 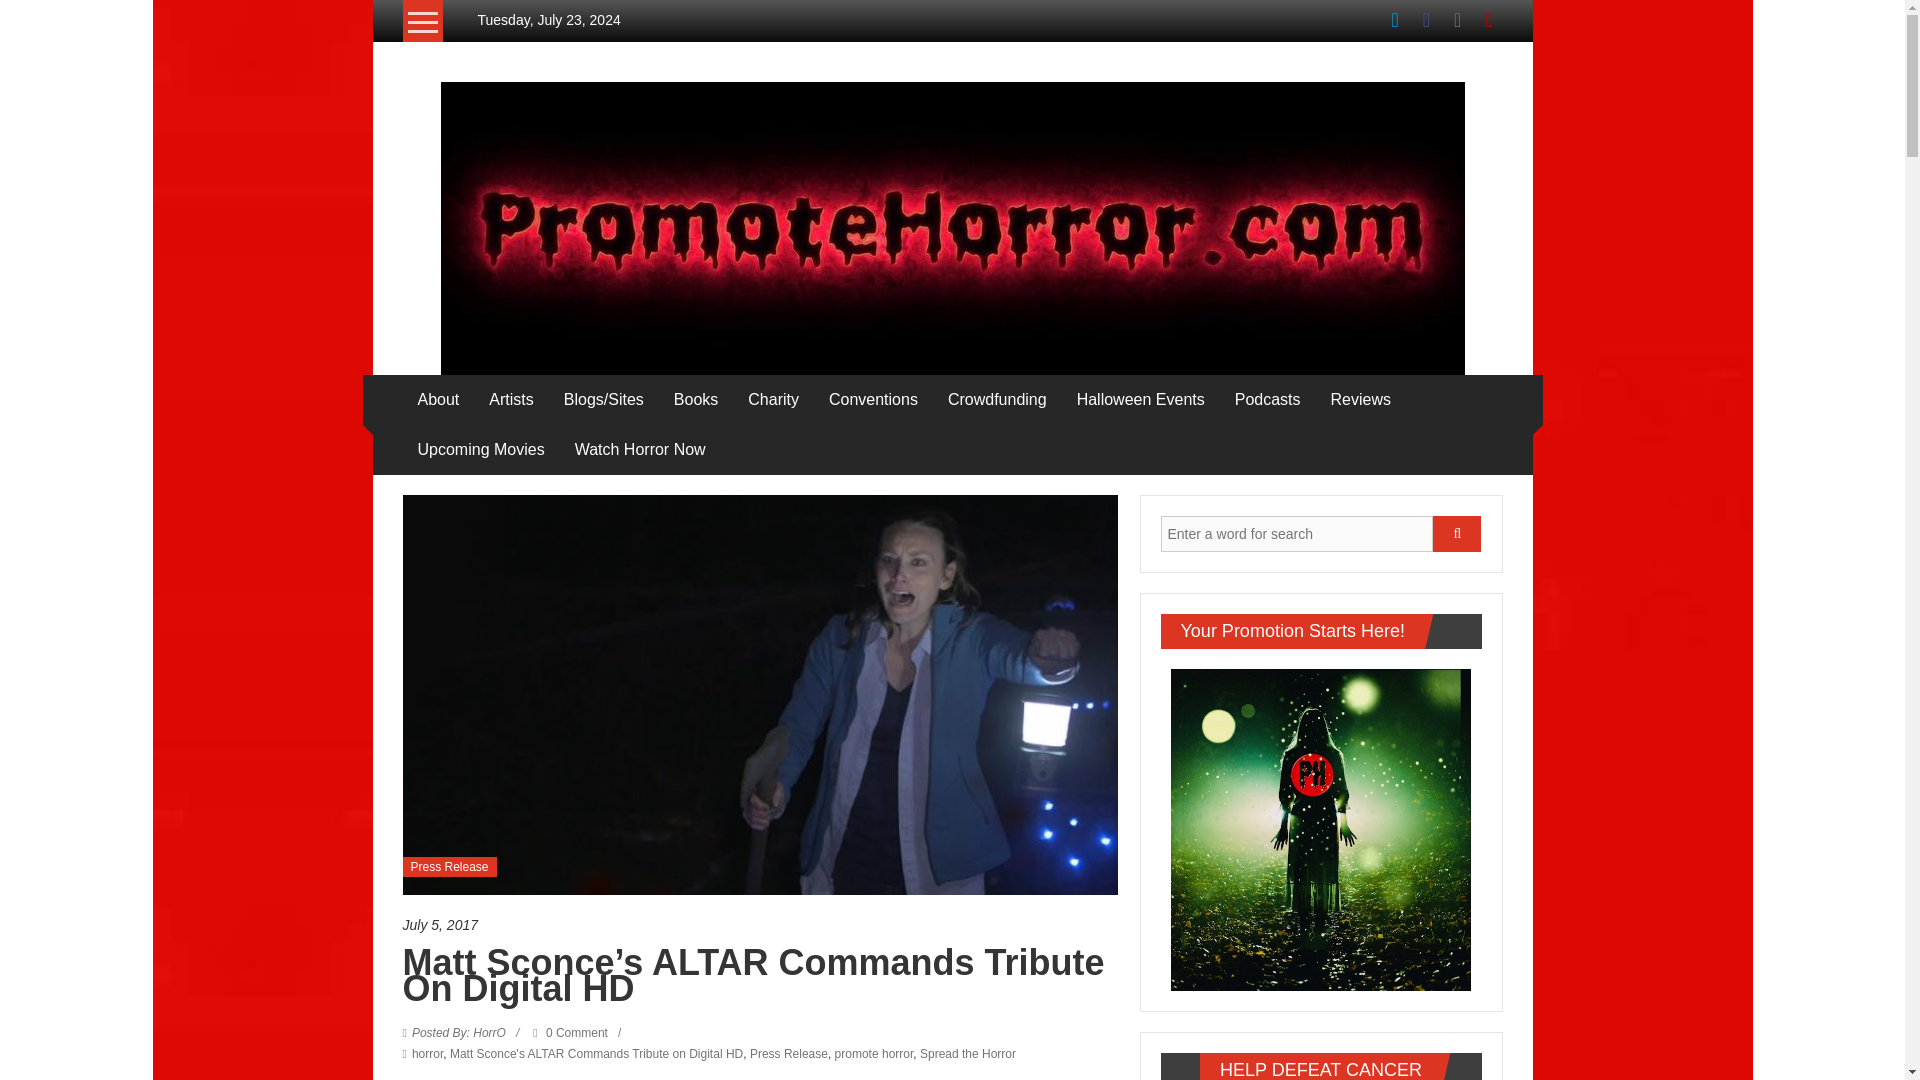 I want to click on 5:51 pm, so click(x=759, y=925).